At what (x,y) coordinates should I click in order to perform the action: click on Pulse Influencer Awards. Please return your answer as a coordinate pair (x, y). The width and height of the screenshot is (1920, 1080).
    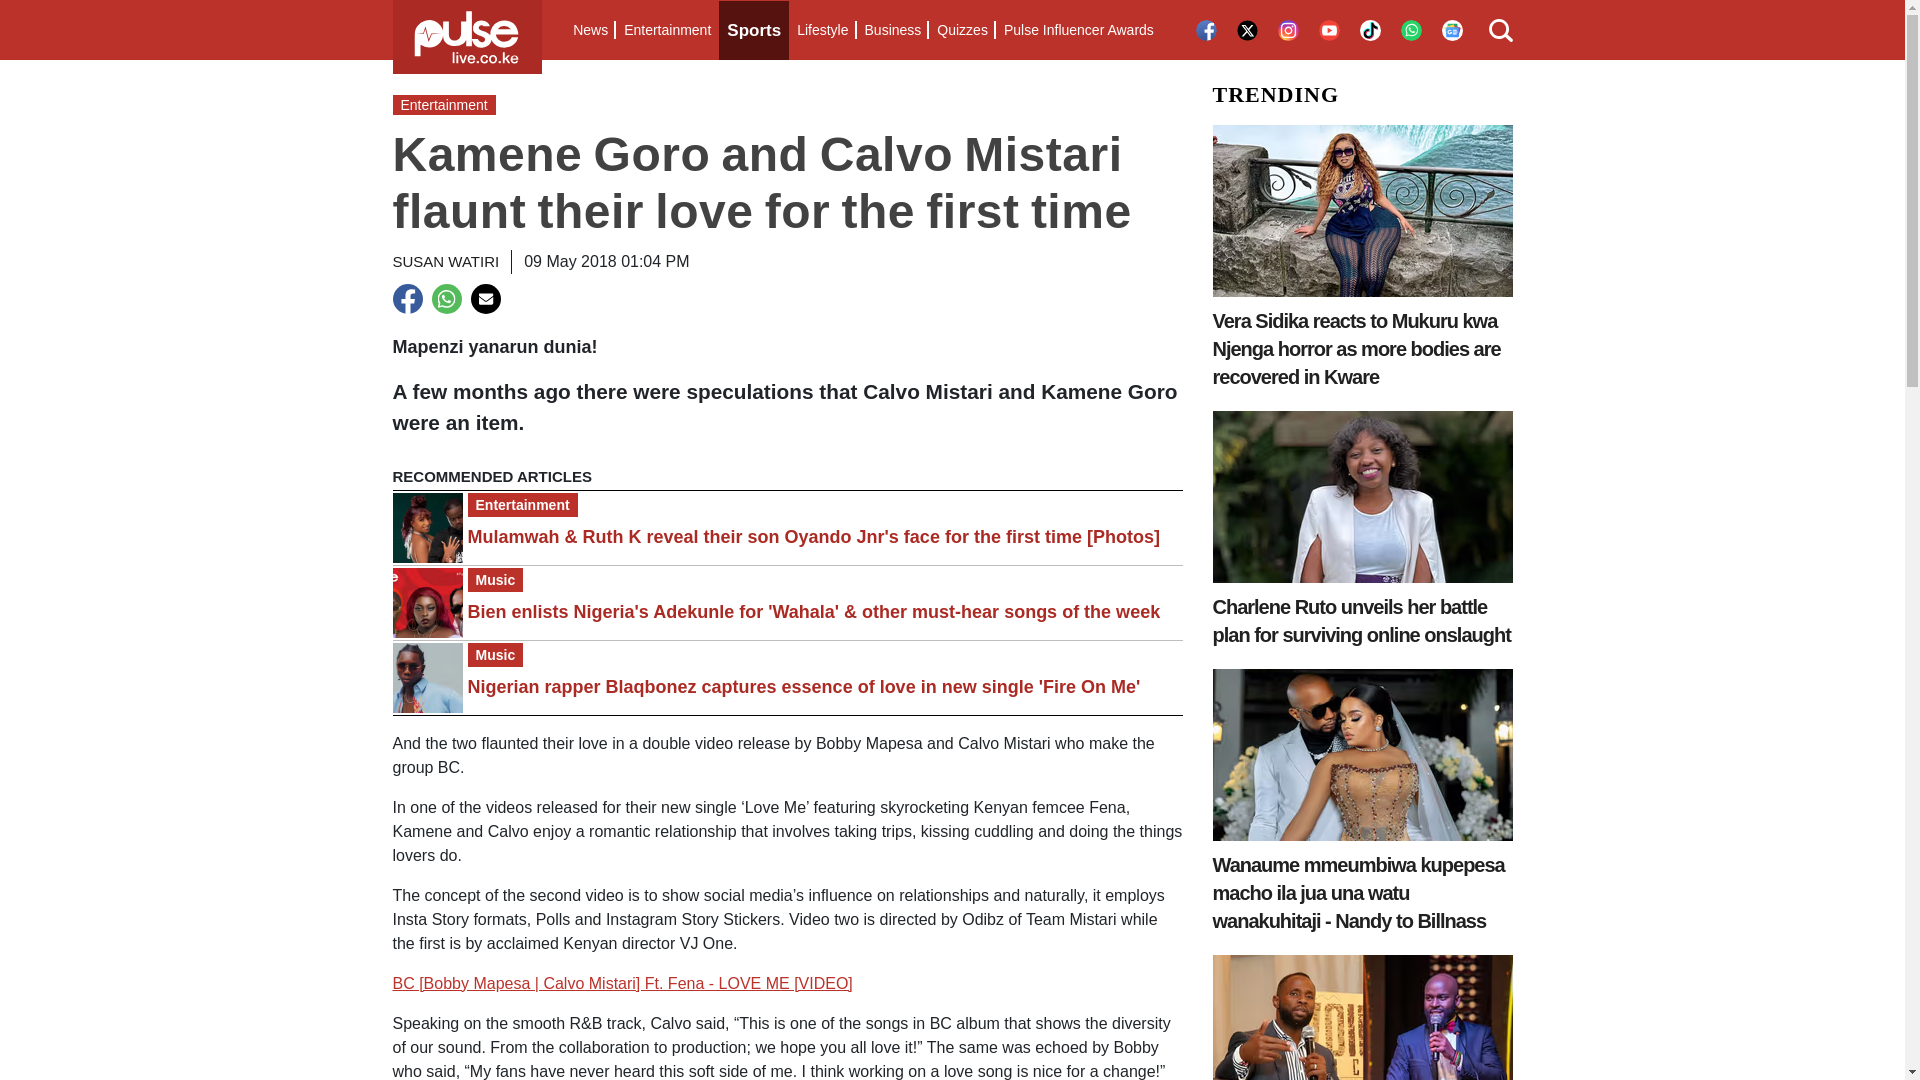
    Looking at the image, I should click on (1078, 30).